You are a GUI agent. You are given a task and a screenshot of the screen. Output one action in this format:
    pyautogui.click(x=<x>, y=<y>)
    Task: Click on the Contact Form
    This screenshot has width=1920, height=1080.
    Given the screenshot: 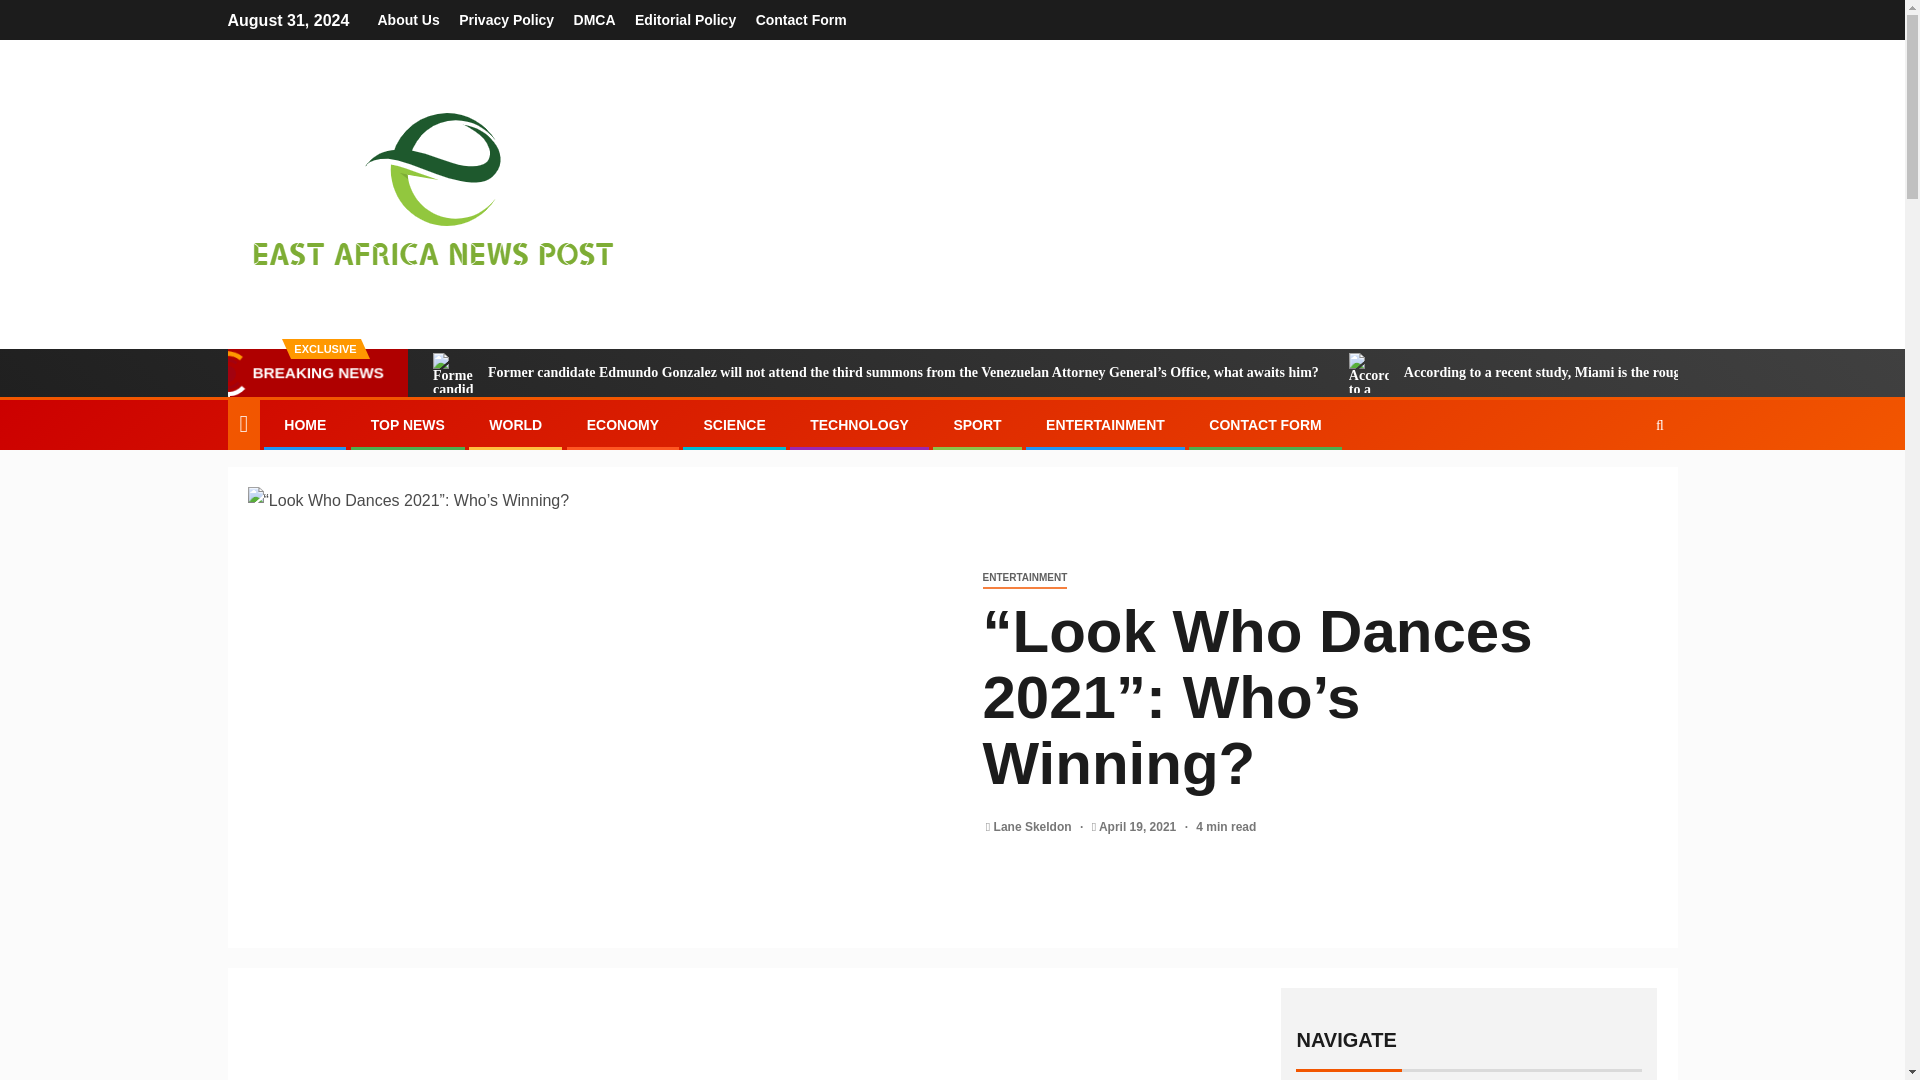 What is the action you would take?
    pyautogui.click(x=801, y=20)
    